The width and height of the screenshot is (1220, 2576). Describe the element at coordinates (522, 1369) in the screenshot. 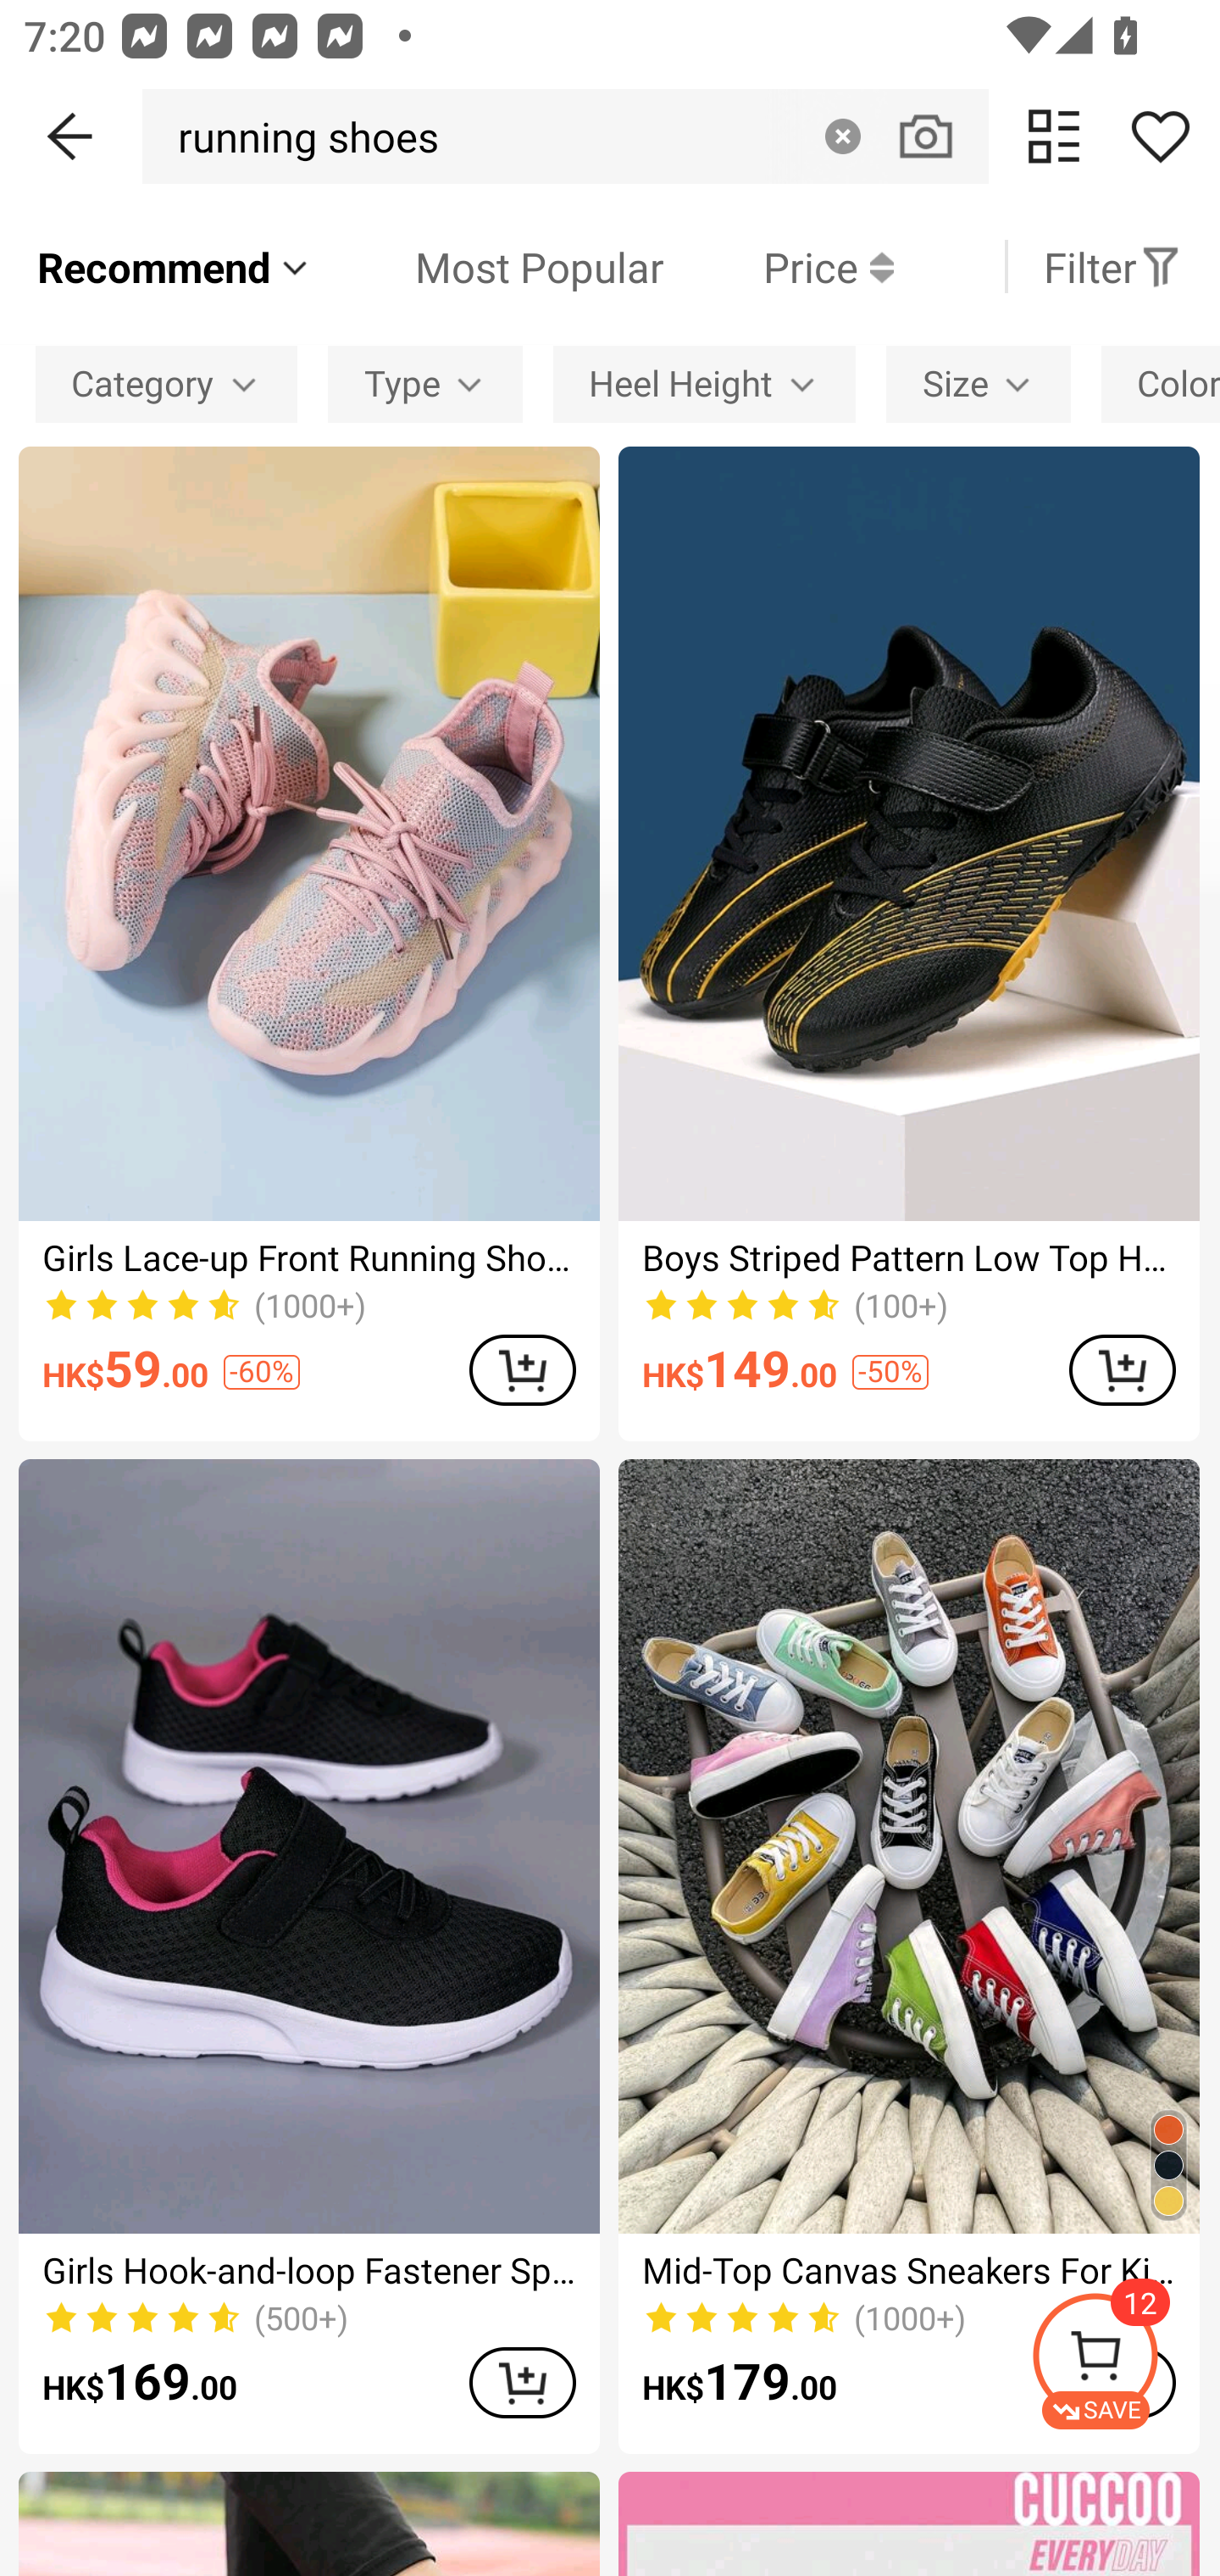

I see `ADD TO CART` at that location.